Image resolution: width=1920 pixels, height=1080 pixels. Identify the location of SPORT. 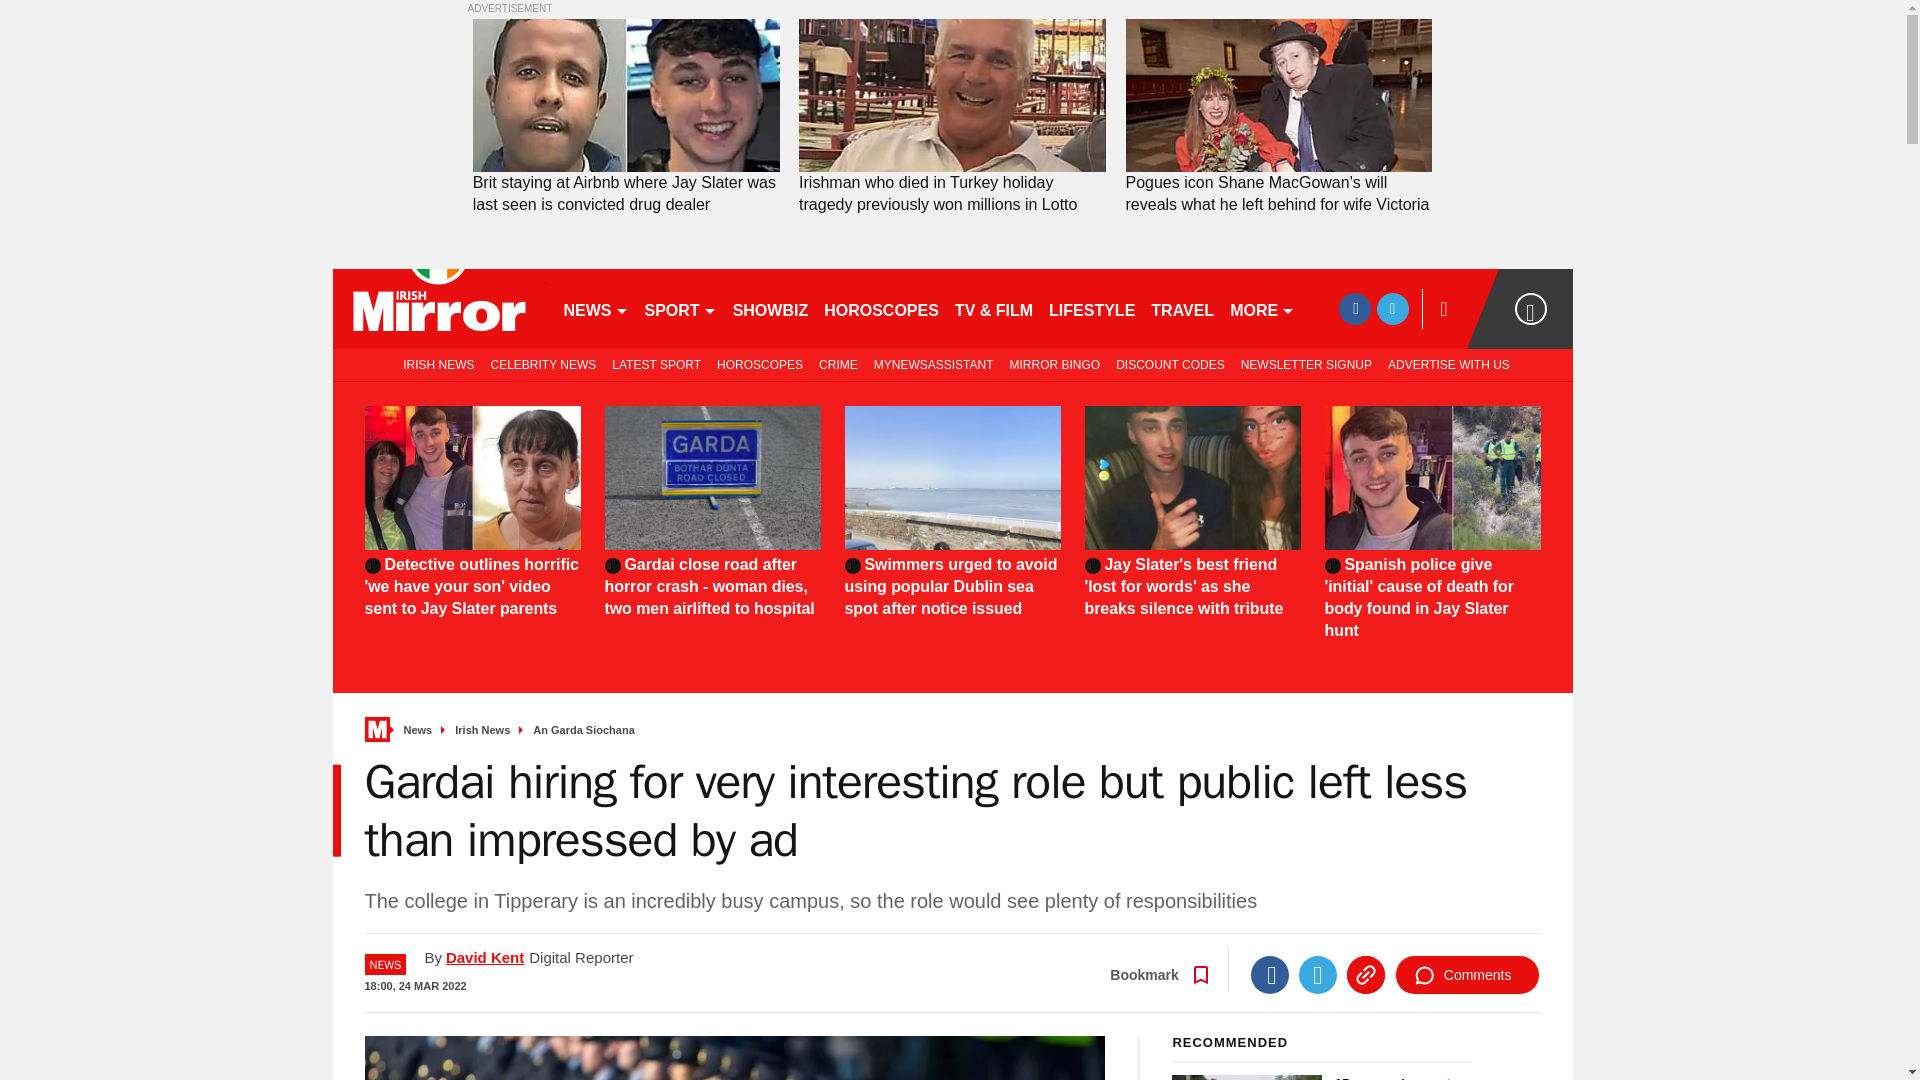
(679, 308).